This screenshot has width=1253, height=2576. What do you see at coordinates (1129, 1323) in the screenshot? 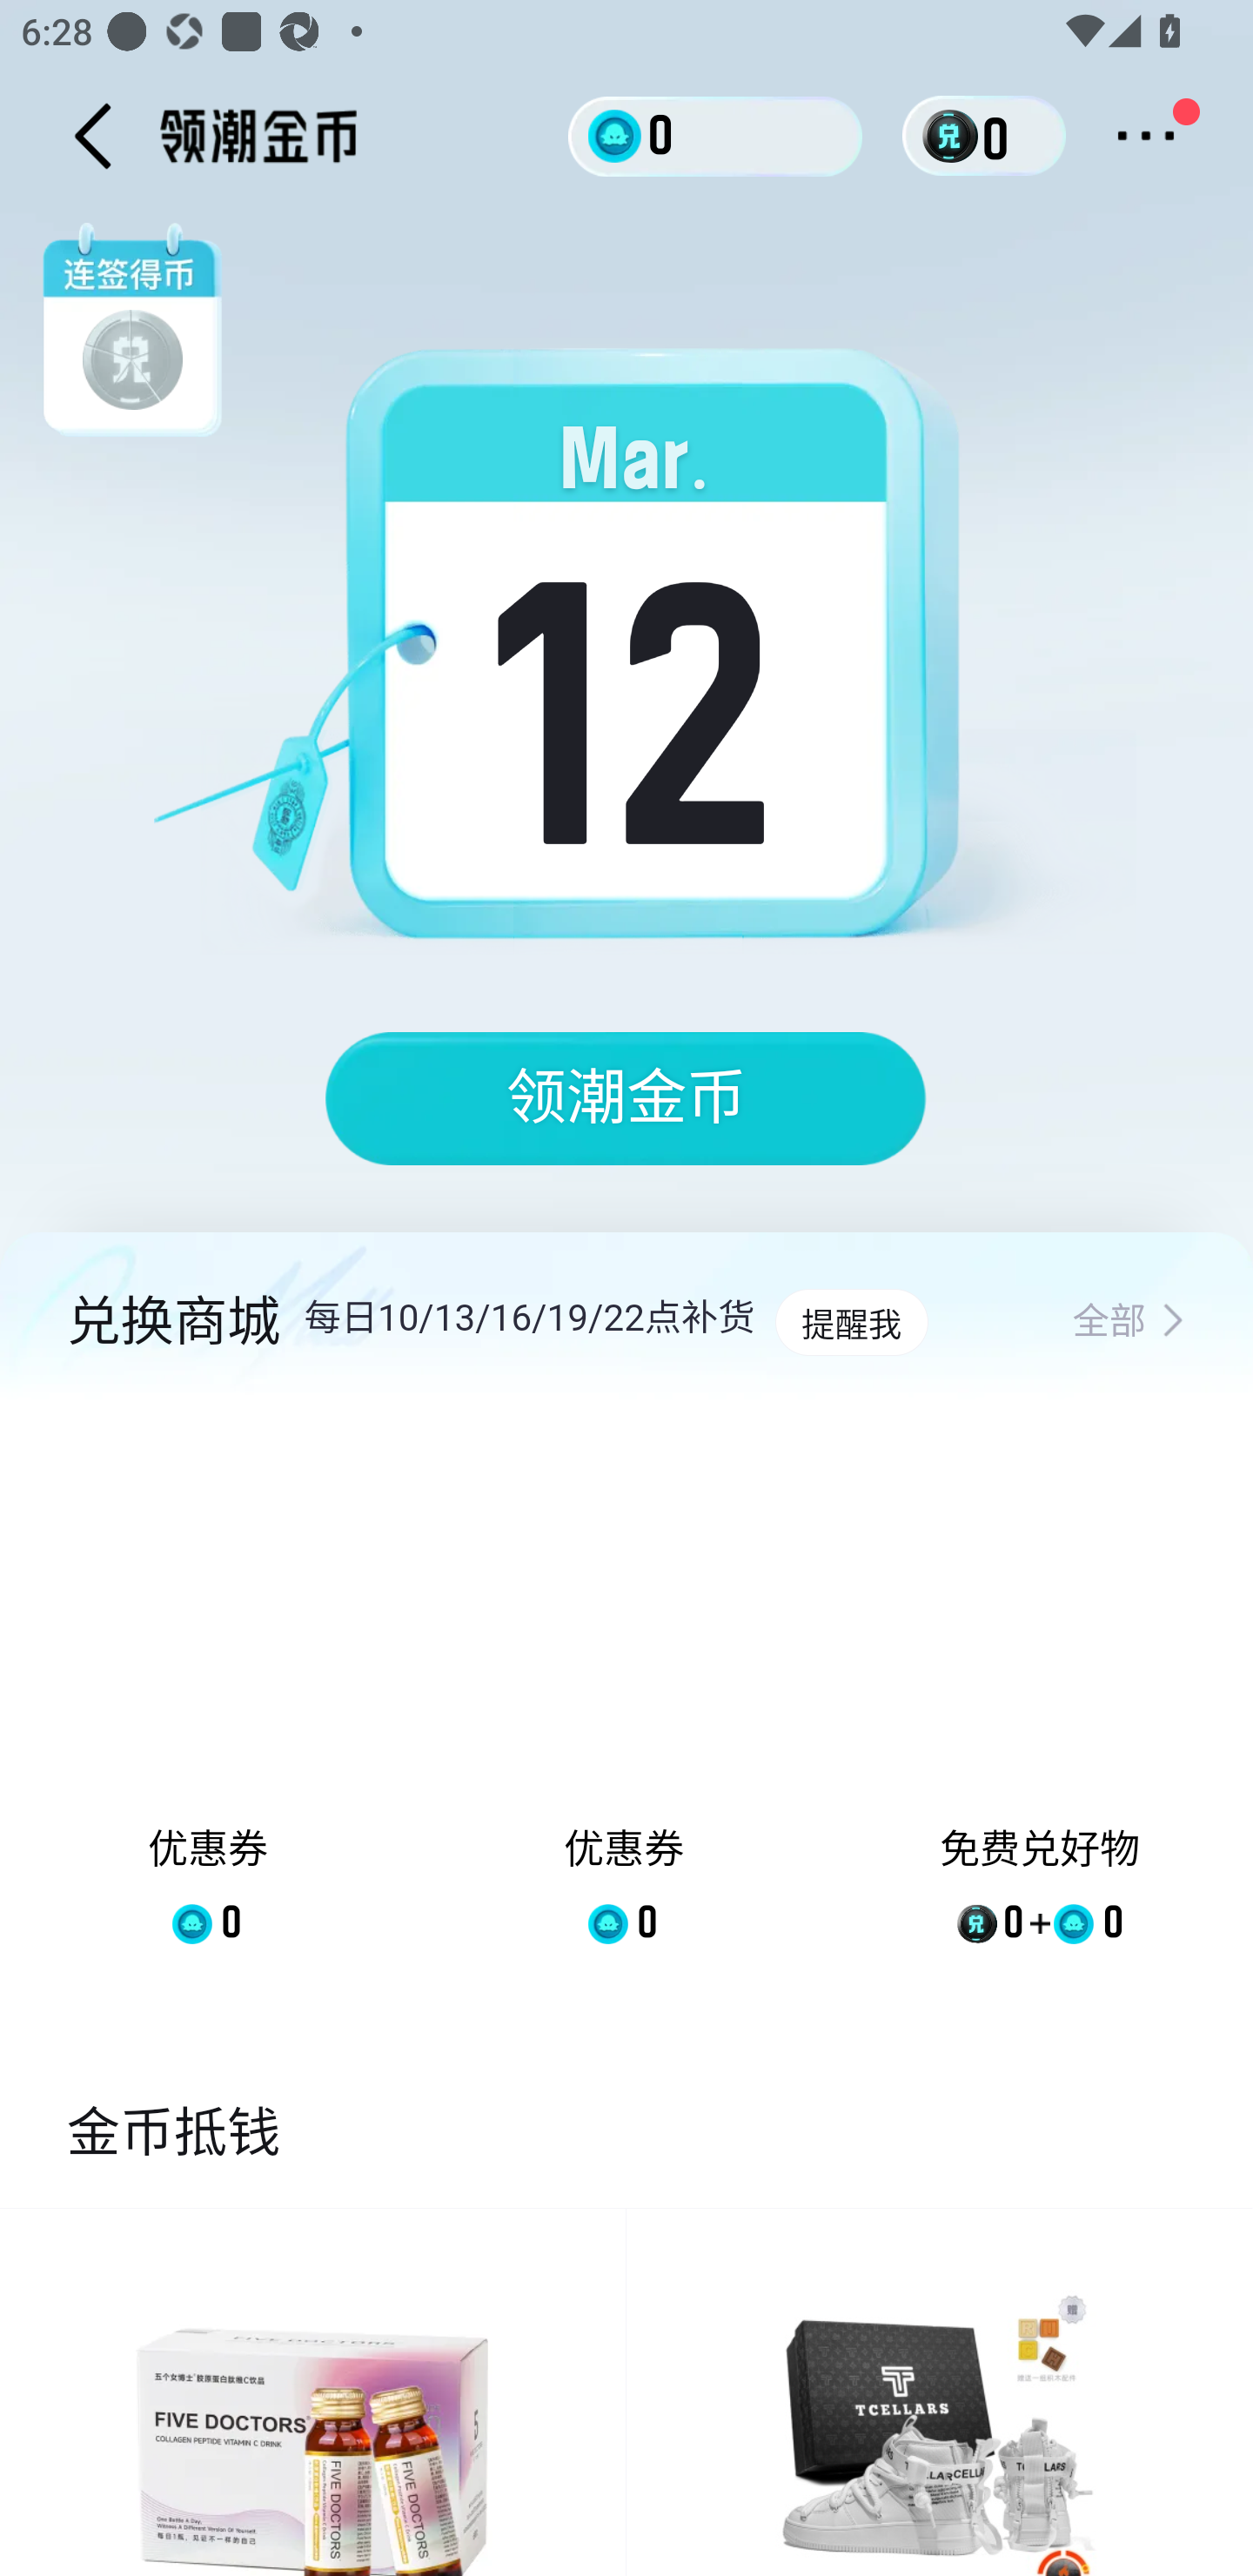
I see `全部` at bounding box center [1129, 1323].